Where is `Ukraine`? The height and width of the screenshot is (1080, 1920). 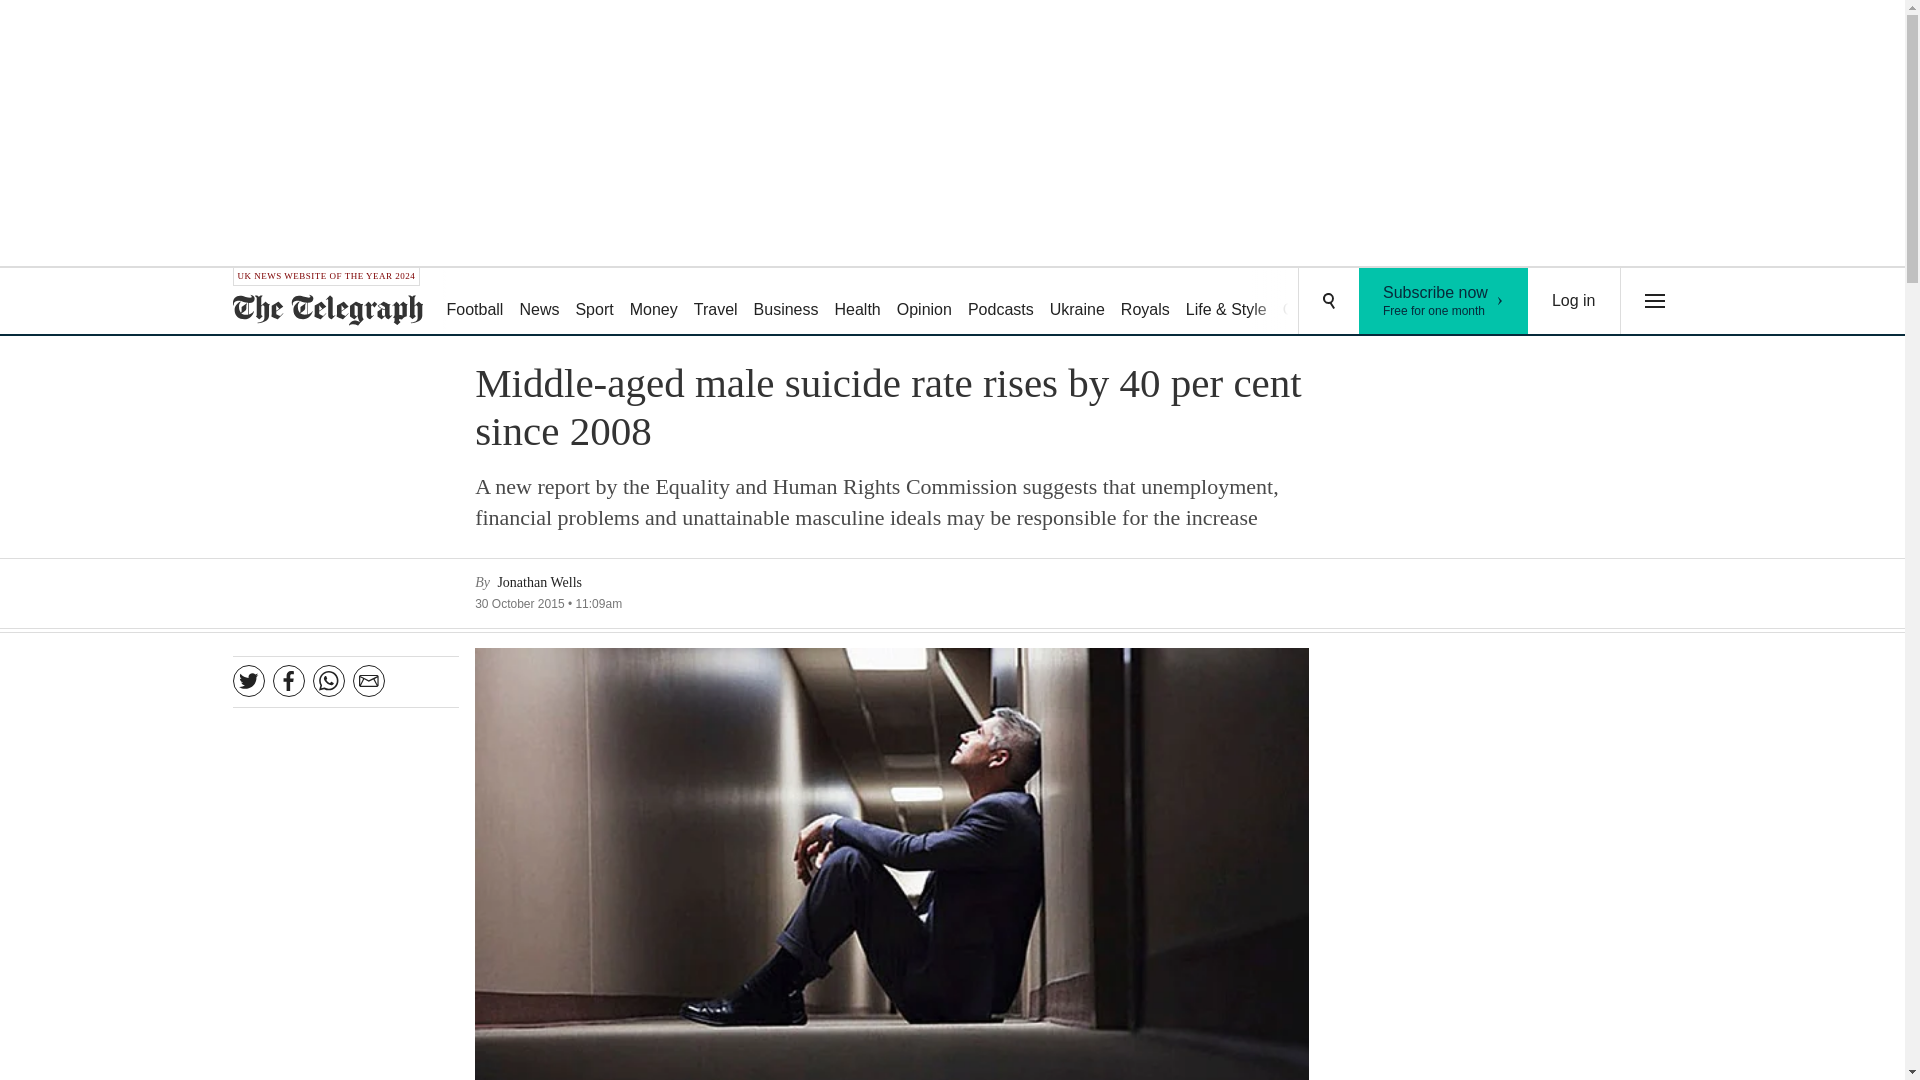
Ukraine is located at coordinates (1078, 302).